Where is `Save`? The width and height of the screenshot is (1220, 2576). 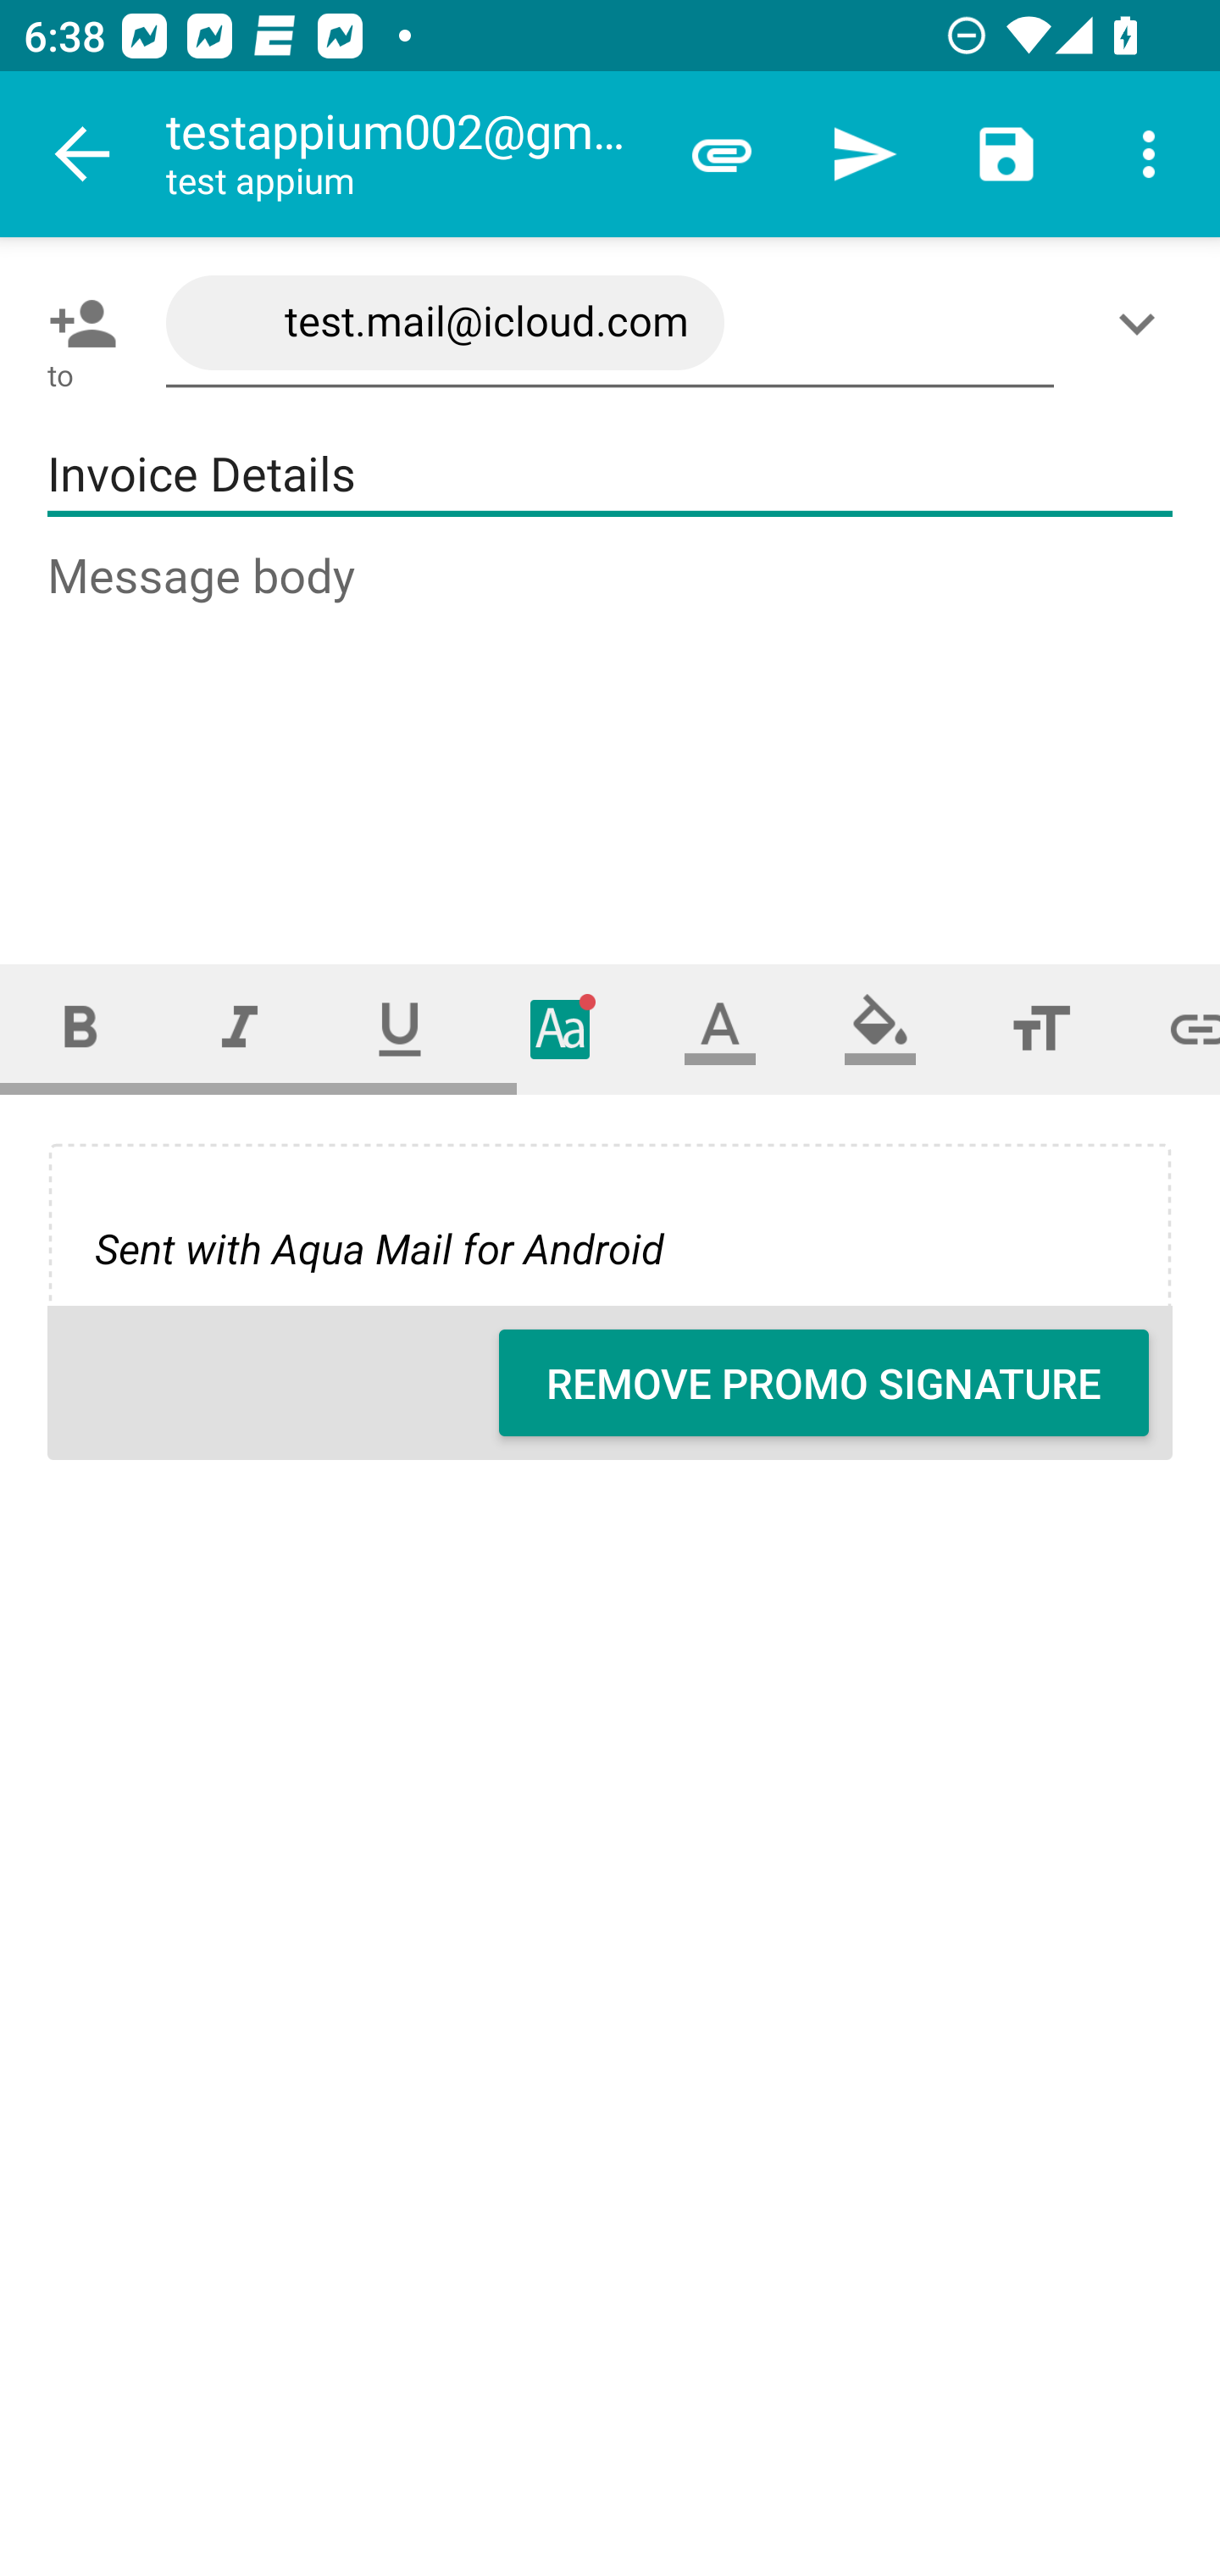 Save is located at coordinates (1006, 154).